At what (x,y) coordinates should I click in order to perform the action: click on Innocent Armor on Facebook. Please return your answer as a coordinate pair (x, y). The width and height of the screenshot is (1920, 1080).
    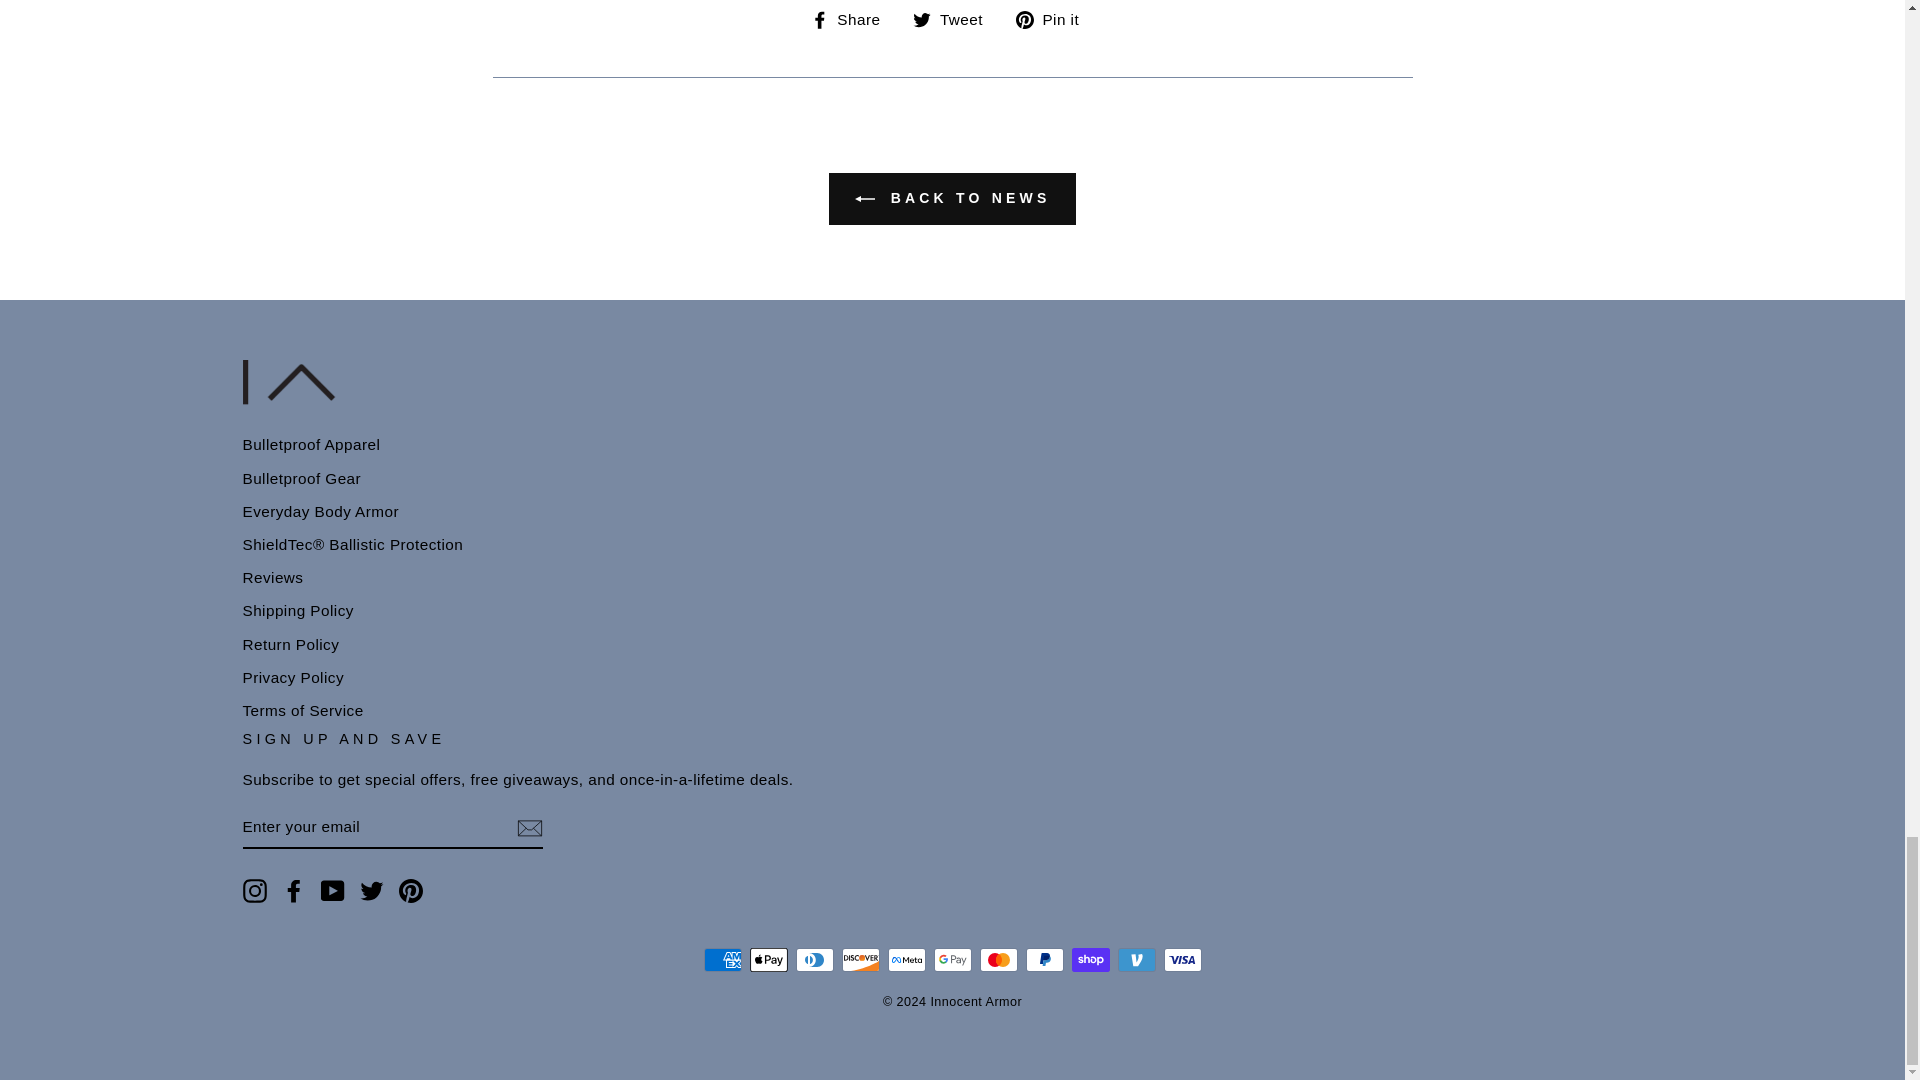
    Looking at the image, I should click on (294, 890).